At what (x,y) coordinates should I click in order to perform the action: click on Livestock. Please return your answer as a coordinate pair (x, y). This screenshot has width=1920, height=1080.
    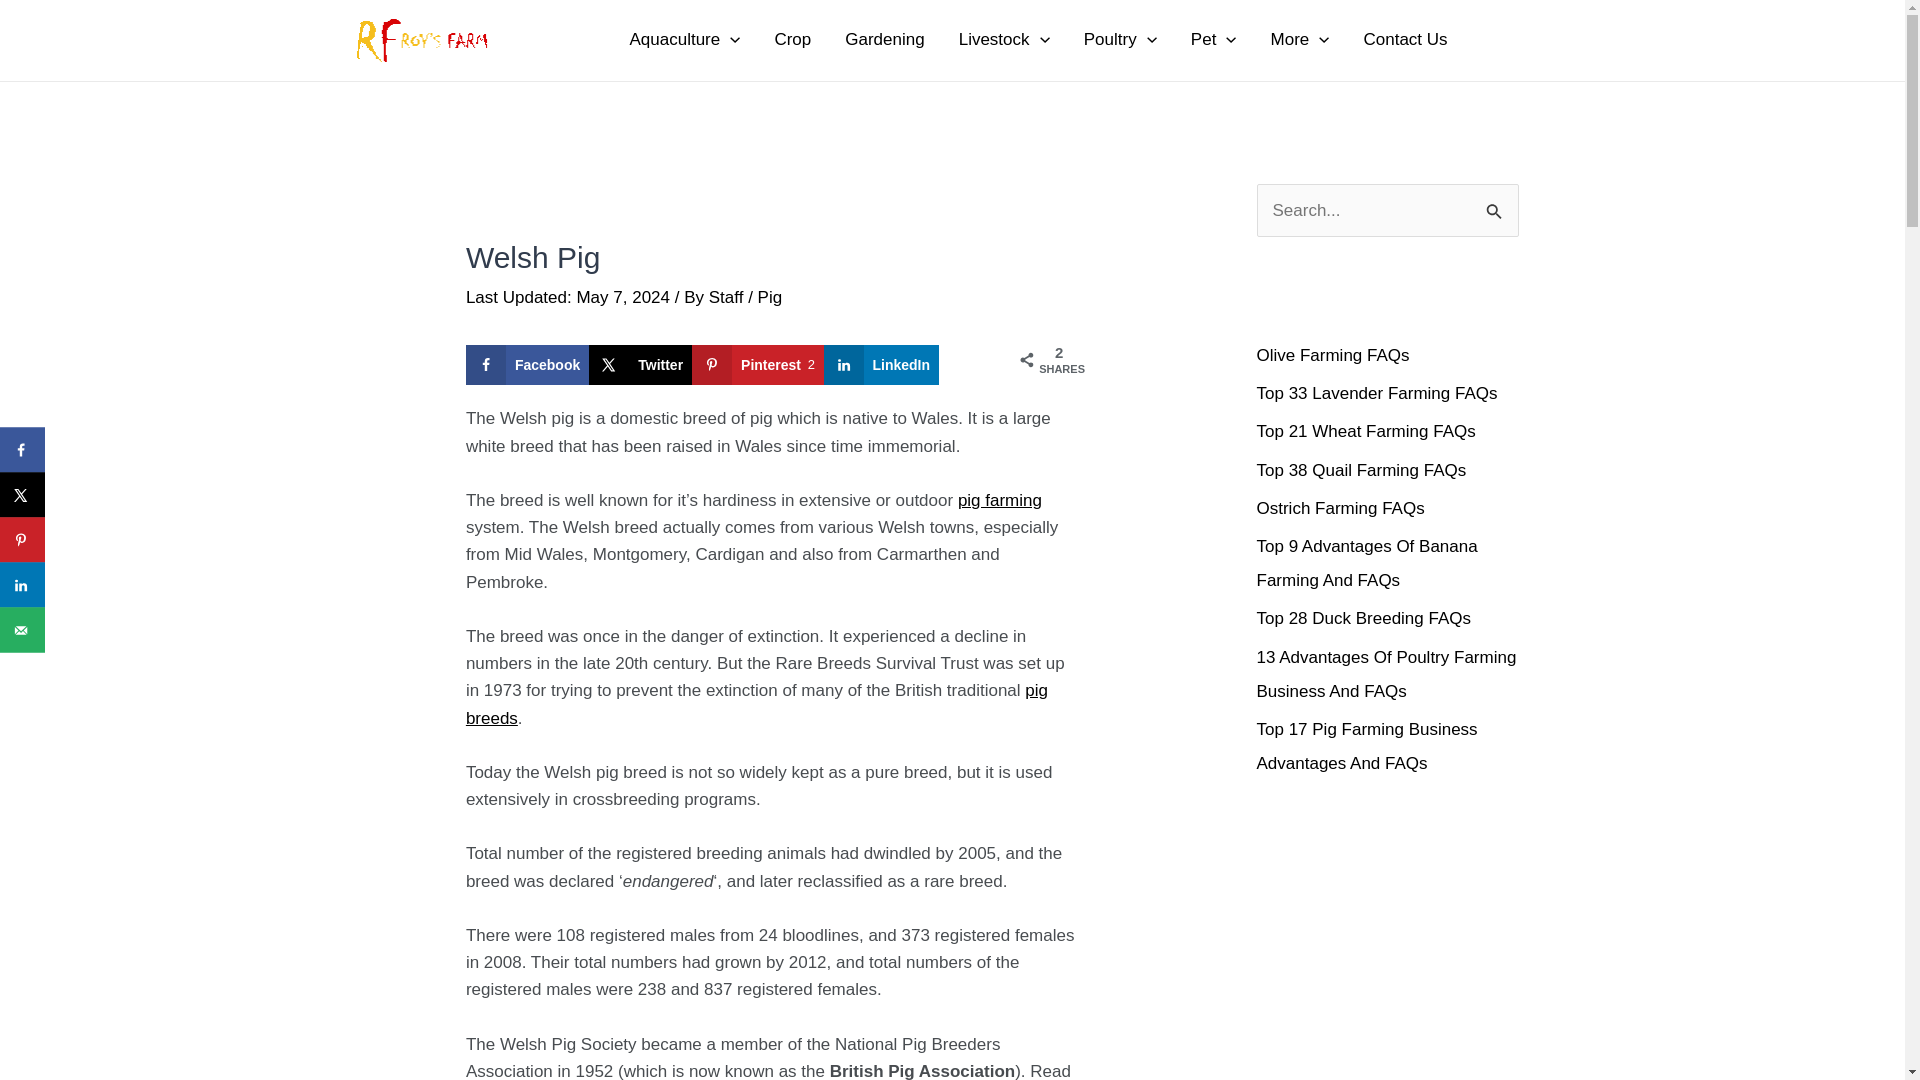
    Looking at the image, I should click on (1004, 40).